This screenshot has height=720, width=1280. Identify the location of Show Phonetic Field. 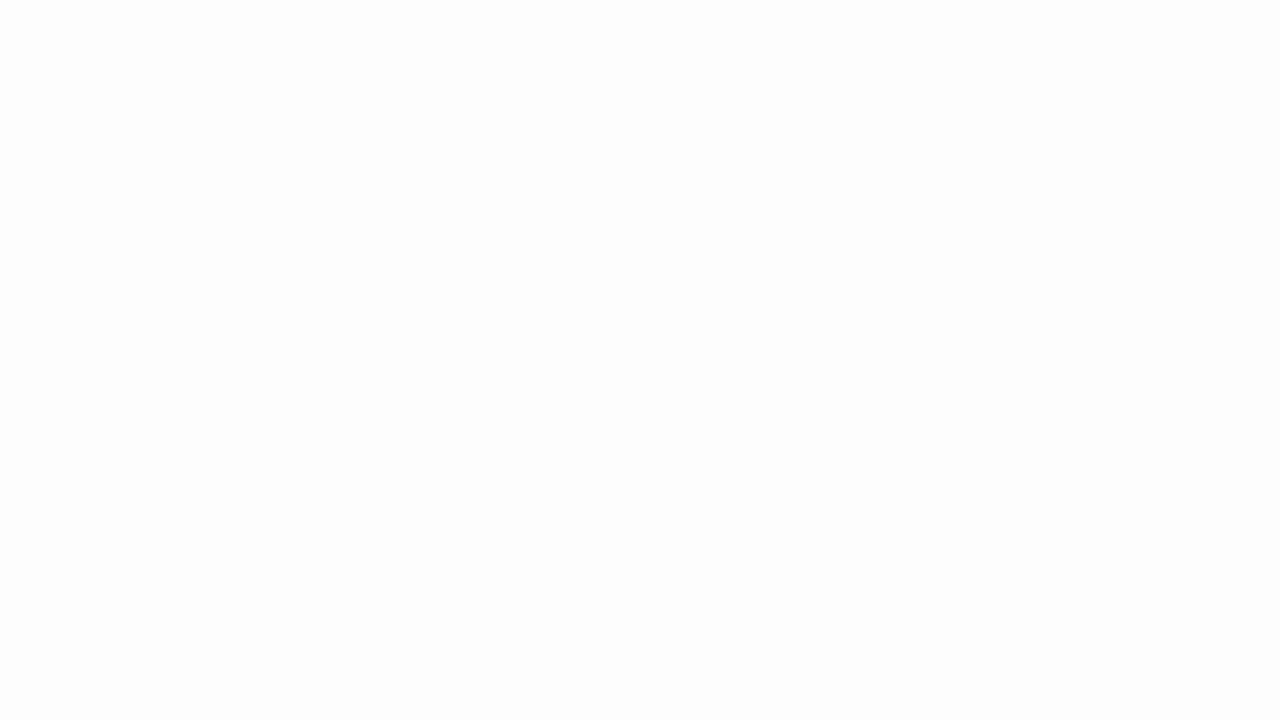
(408, 120).